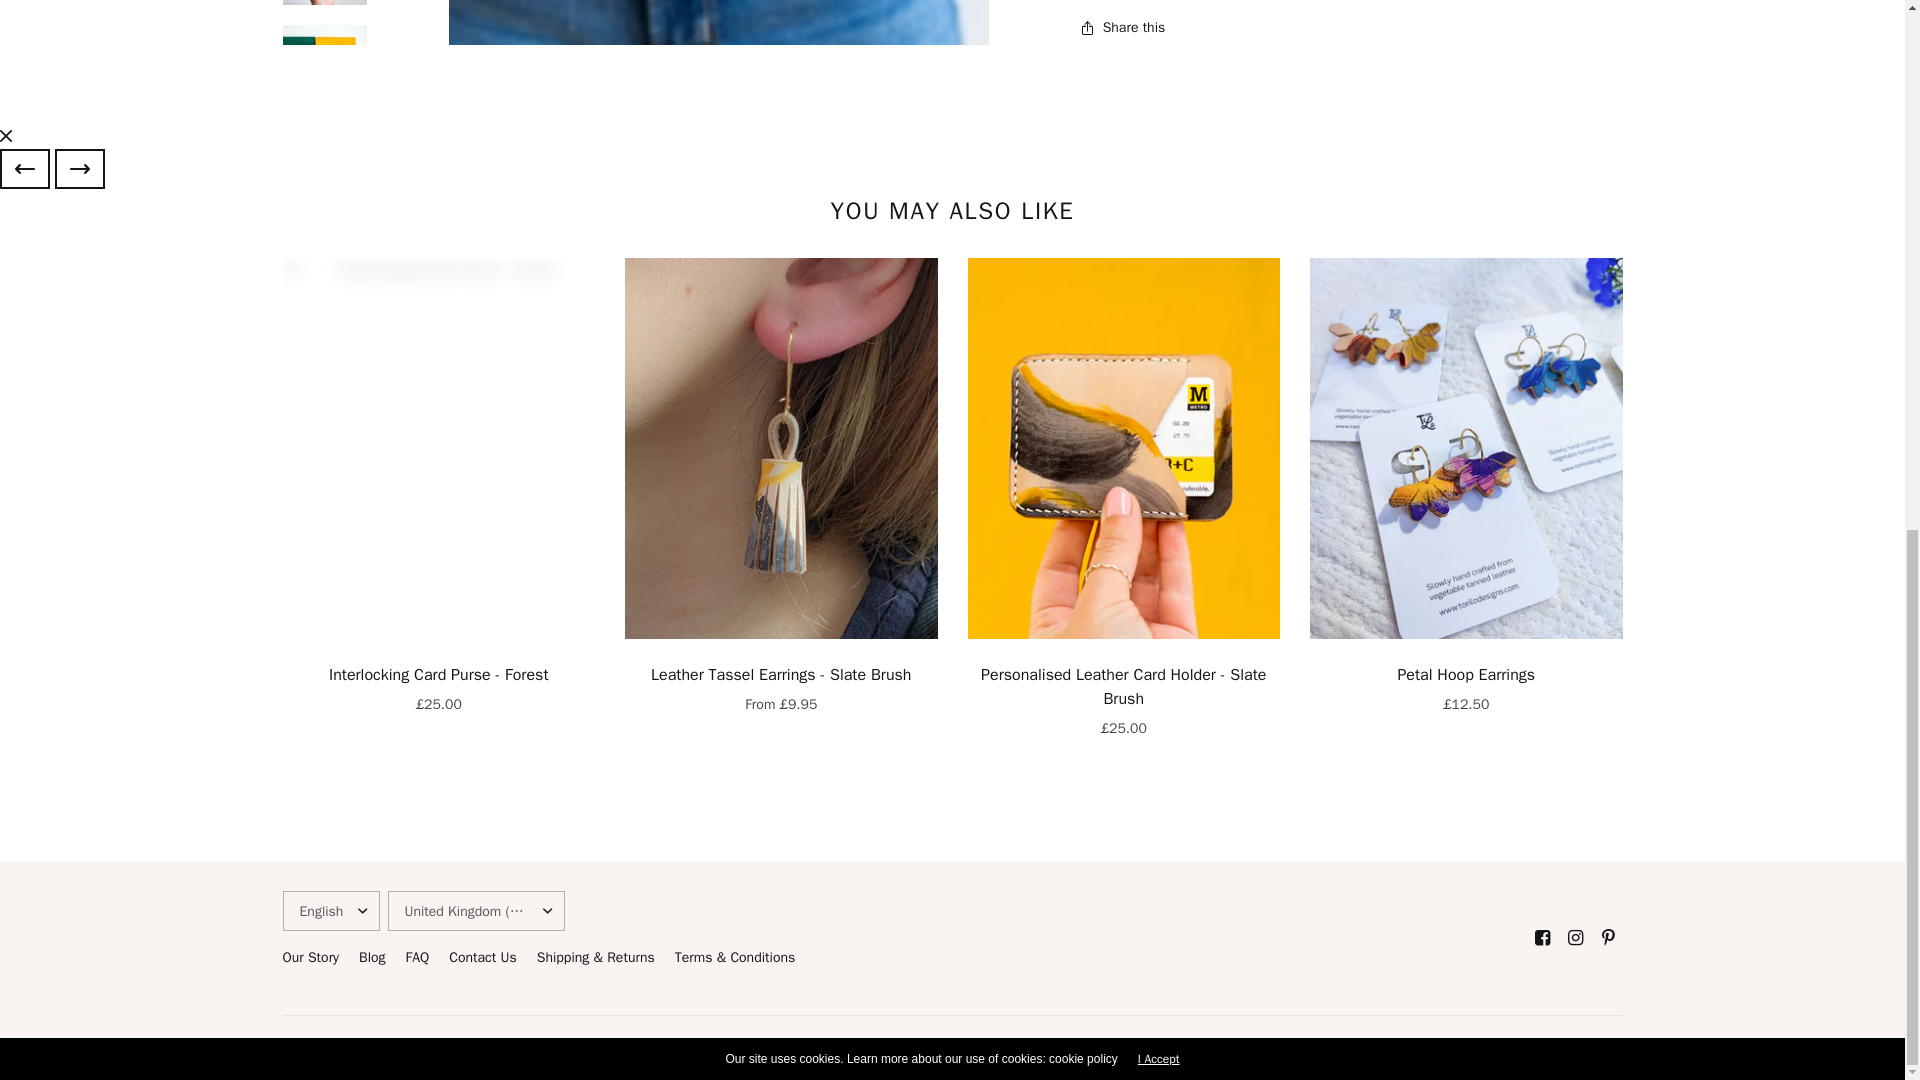 The width and height of the screenshot is (1920, 1080). I want to click on Visa, so click(1606, 1048).